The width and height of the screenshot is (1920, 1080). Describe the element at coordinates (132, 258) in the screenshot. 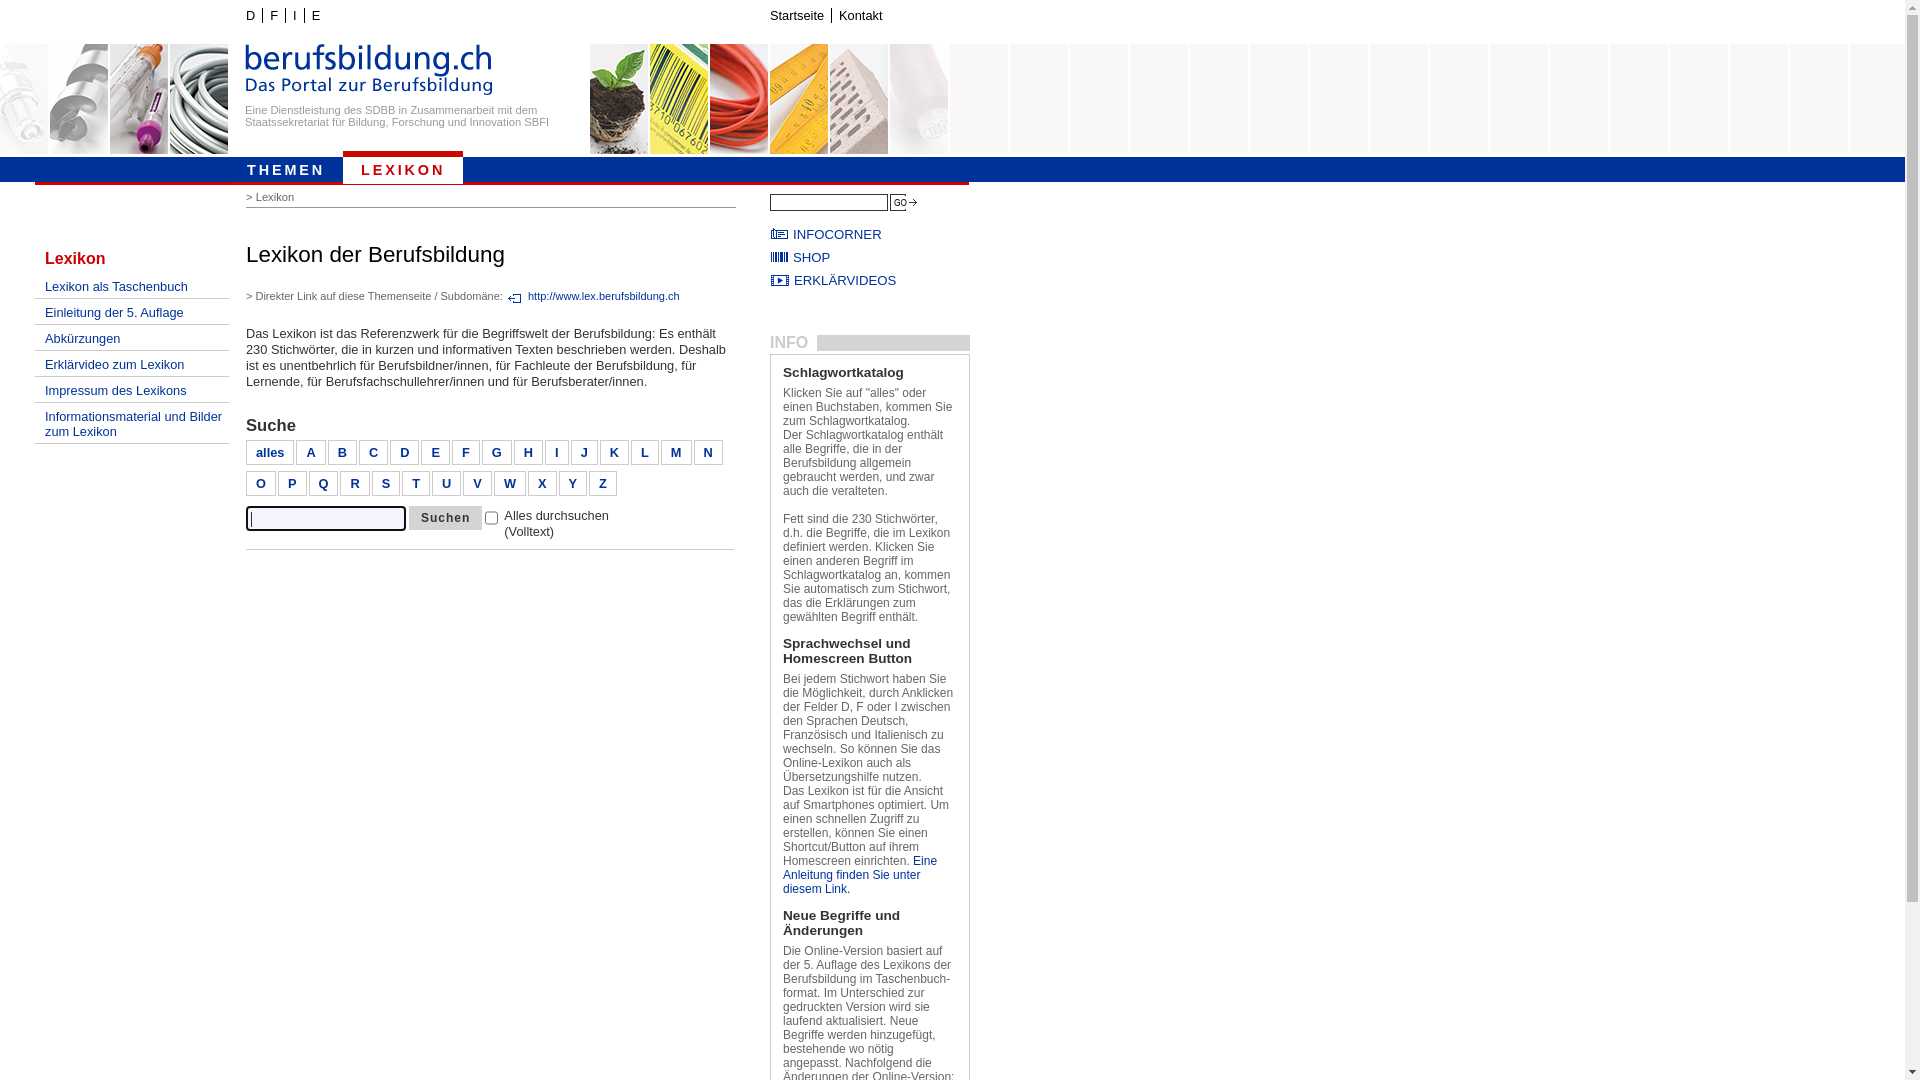

I see `Lexikon` at that location.